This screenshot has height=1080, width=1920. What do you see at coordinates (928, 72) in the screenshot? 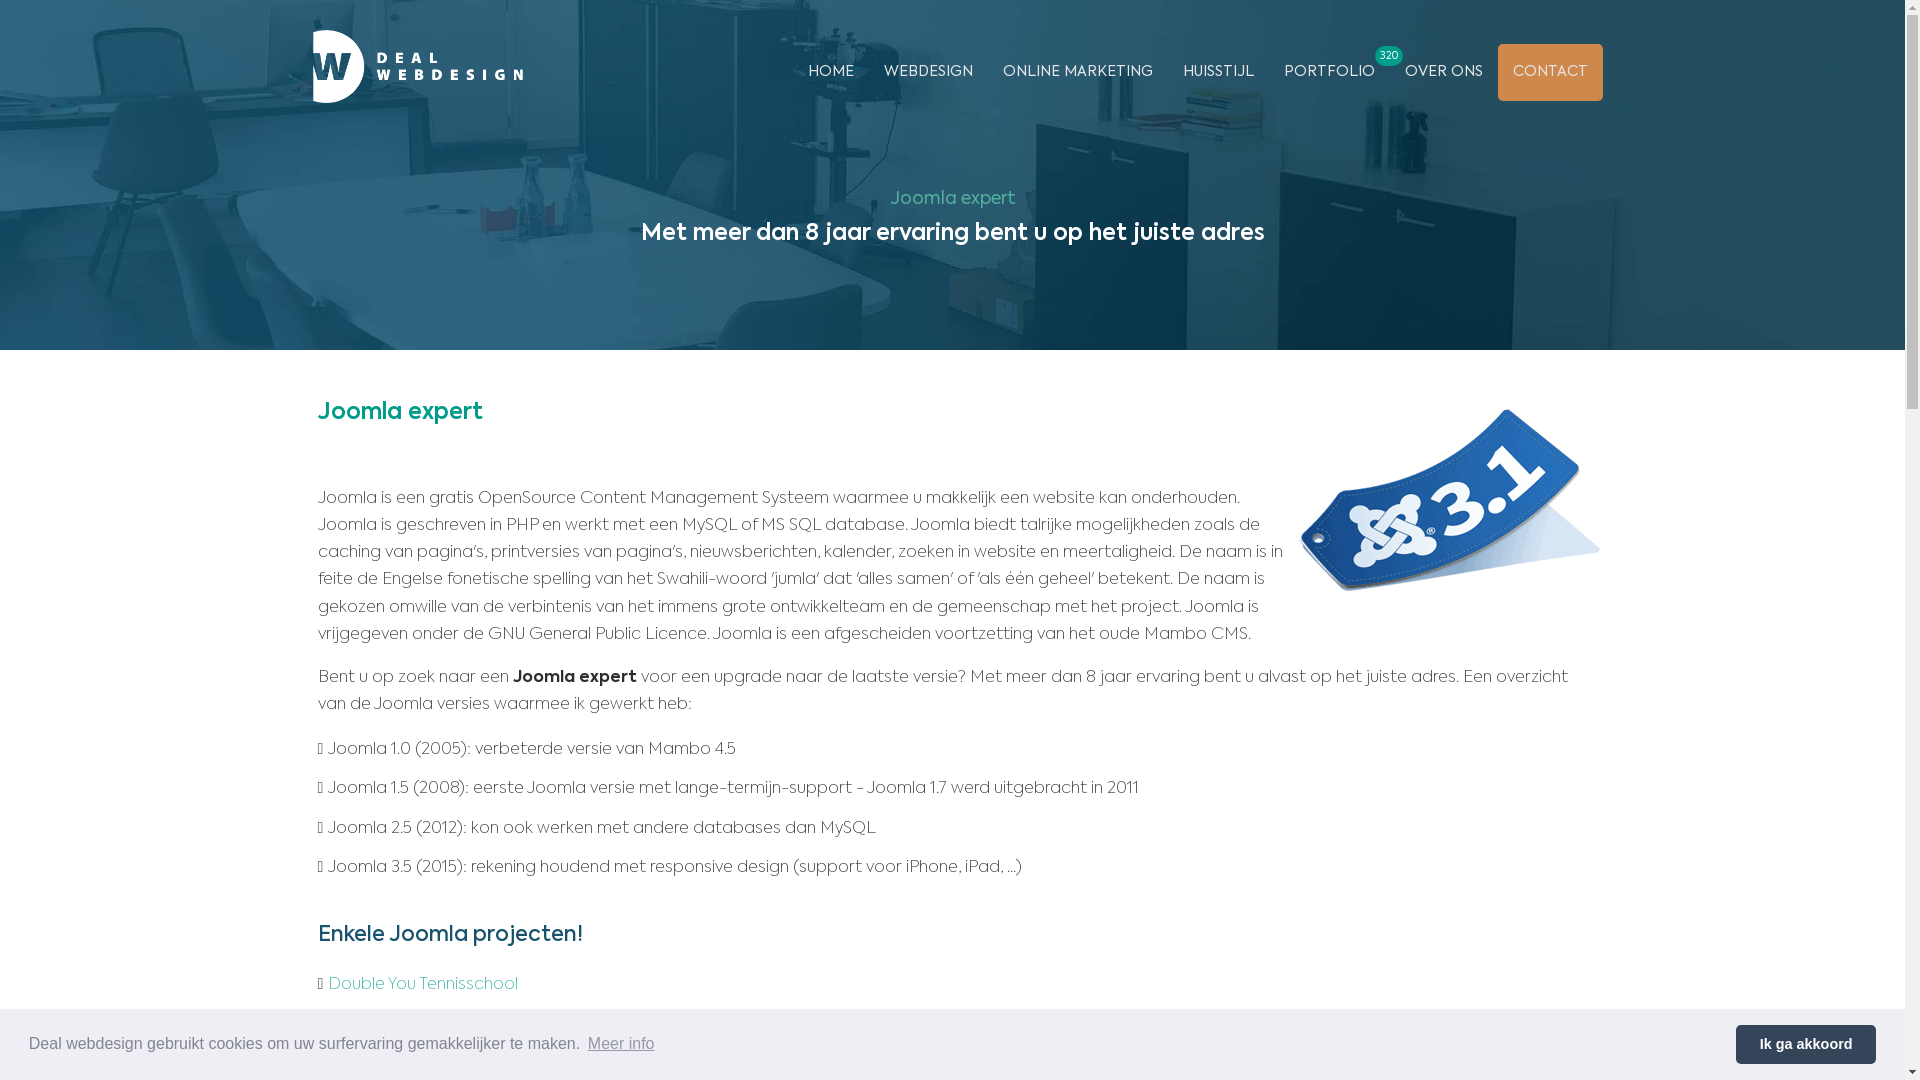
I see `WEBDESIGN` at bounding box center [928, 72].